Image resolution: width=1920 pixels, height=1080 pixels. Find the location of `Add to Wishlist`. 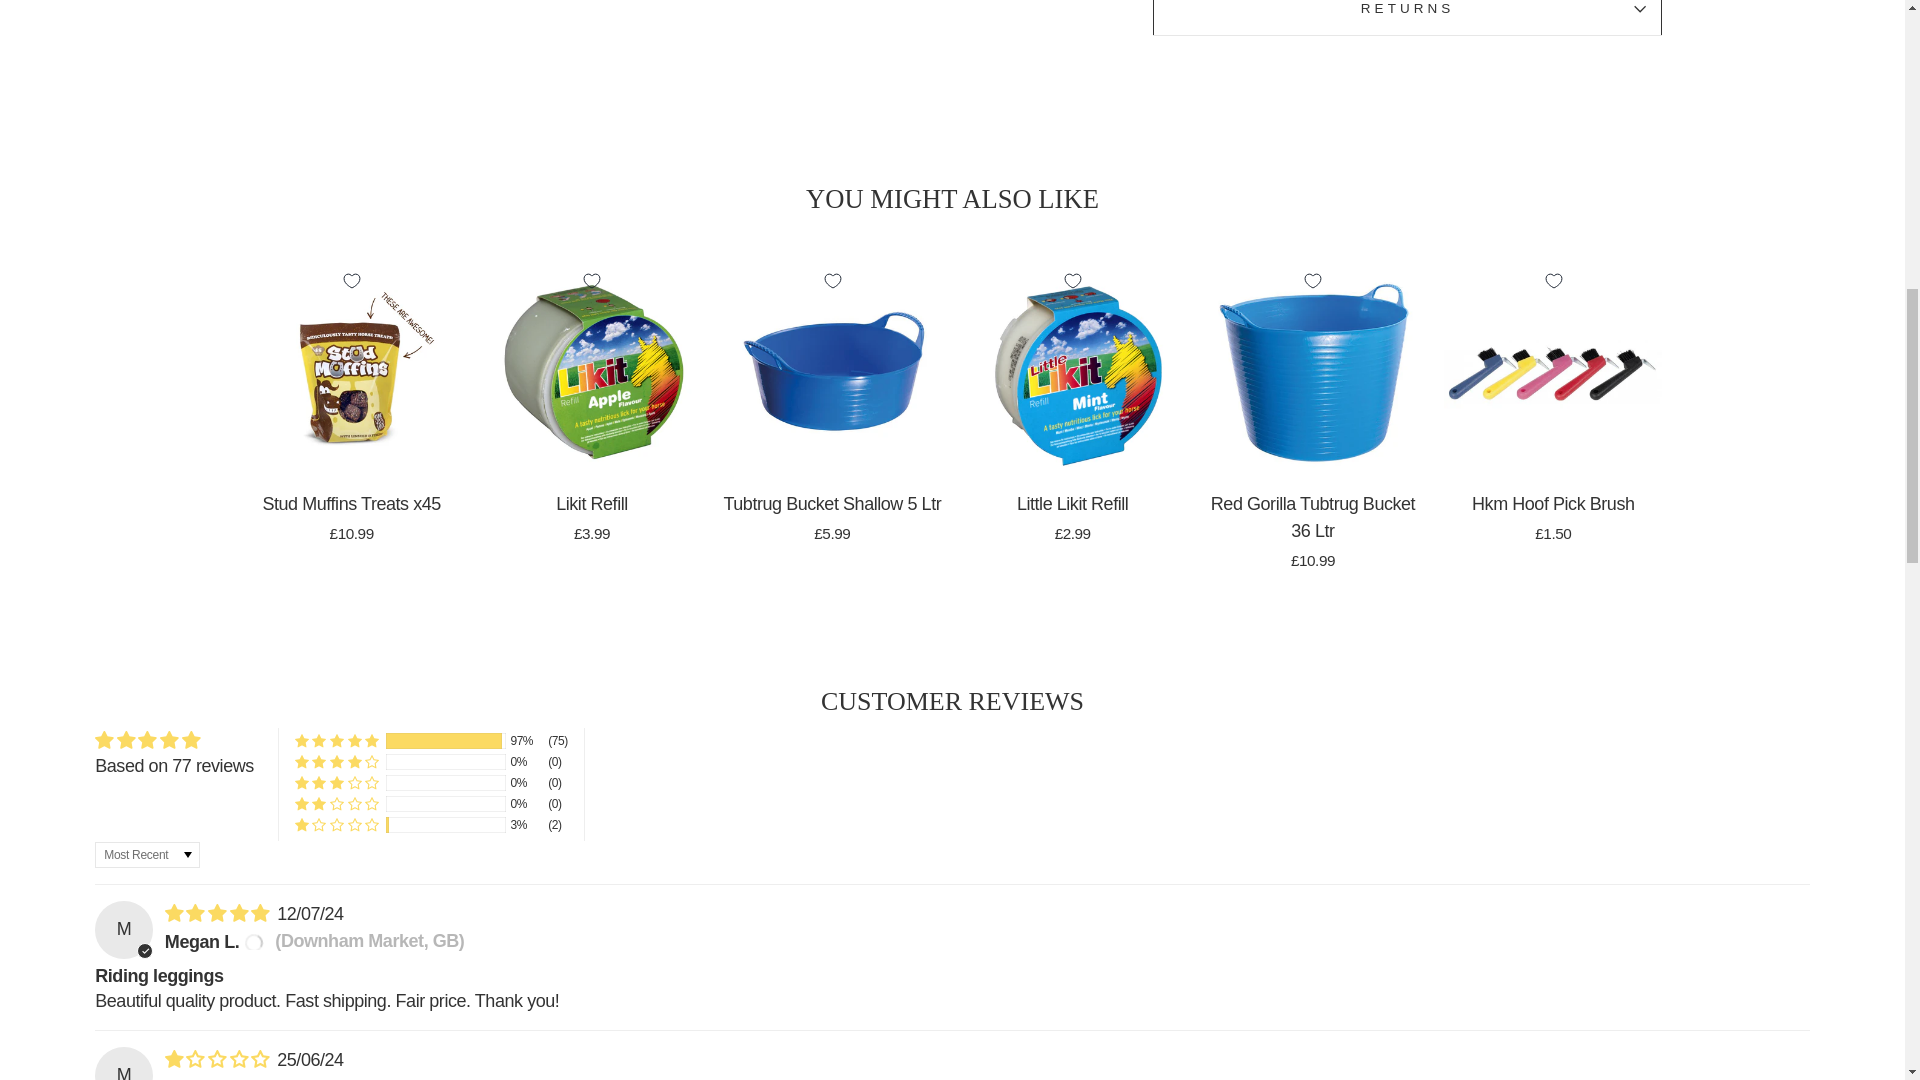

Add to Wishlist is located at coordinates (1072, 280).